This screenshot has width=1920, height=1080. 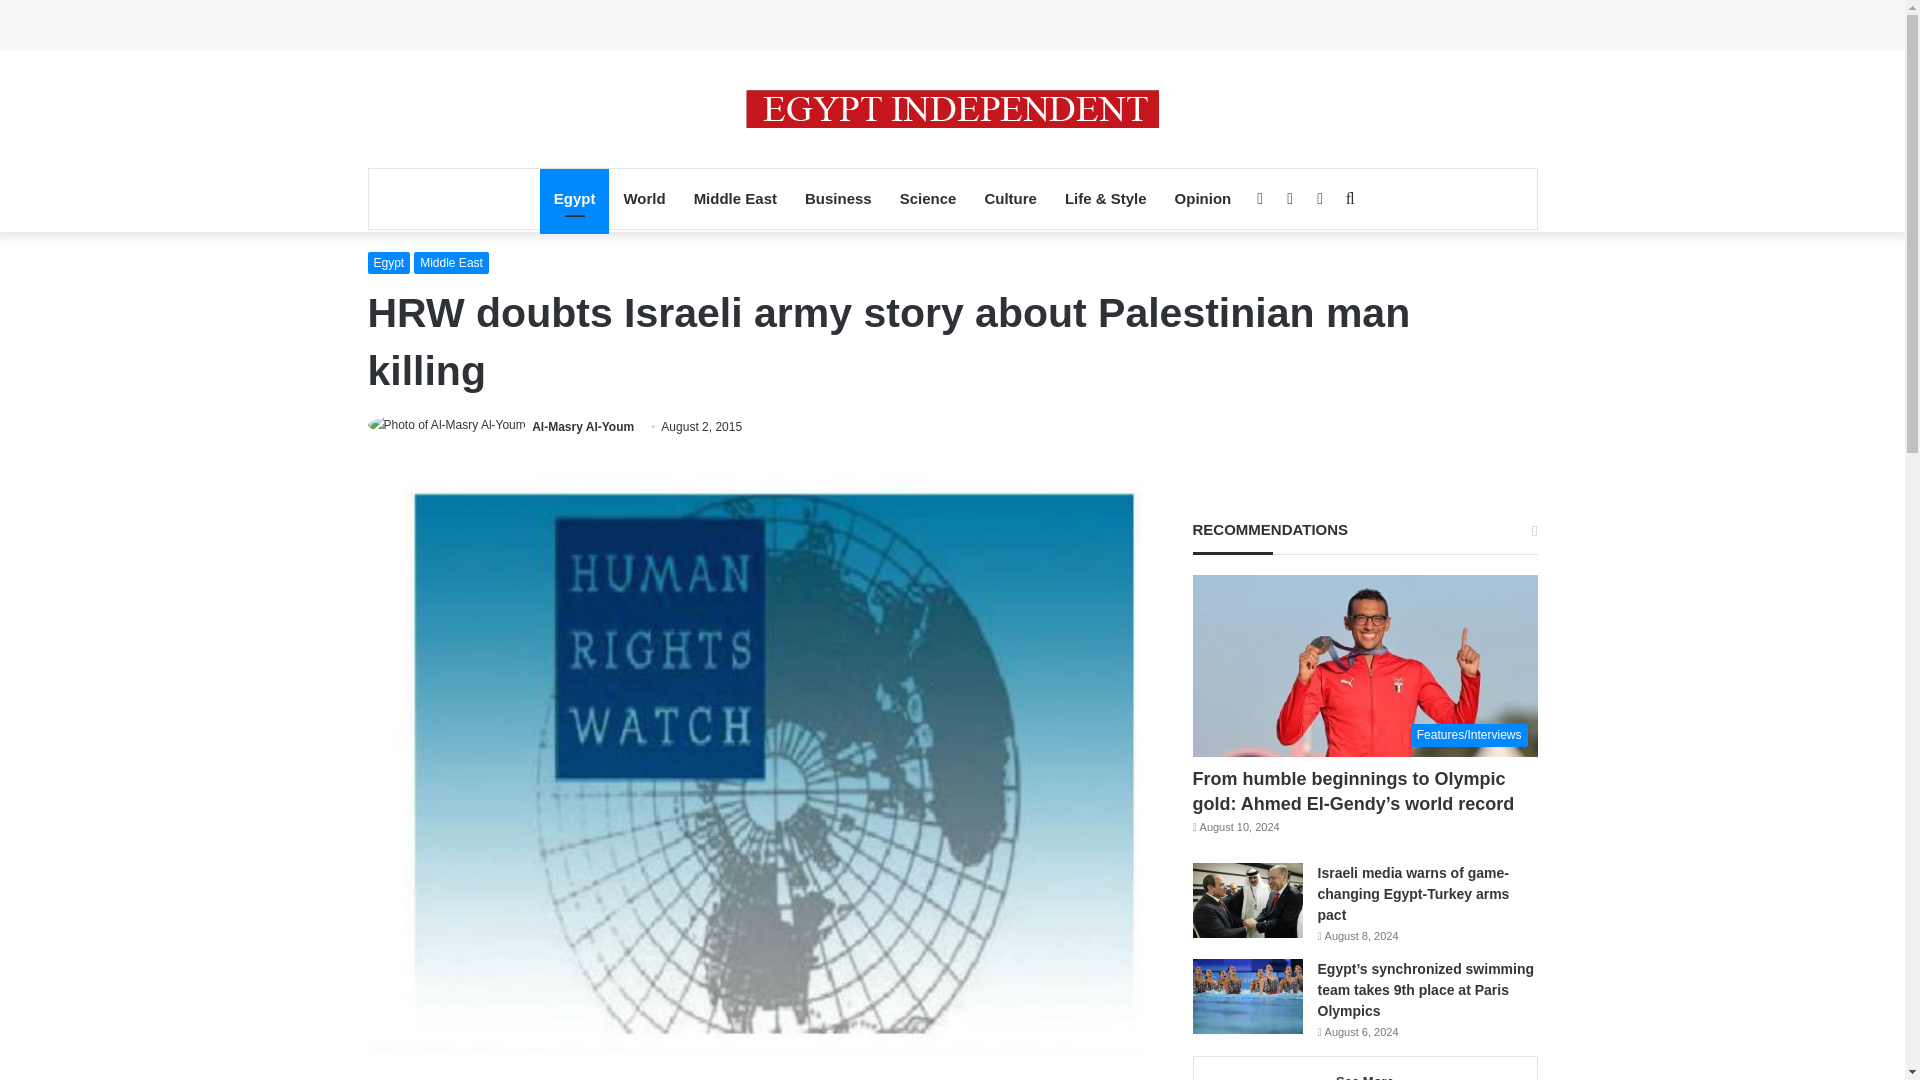 What do you see at coordinates (582, 427) in the screenshot?
I see `Al-Masry Al-Youm` at bounding box center [582, 427].